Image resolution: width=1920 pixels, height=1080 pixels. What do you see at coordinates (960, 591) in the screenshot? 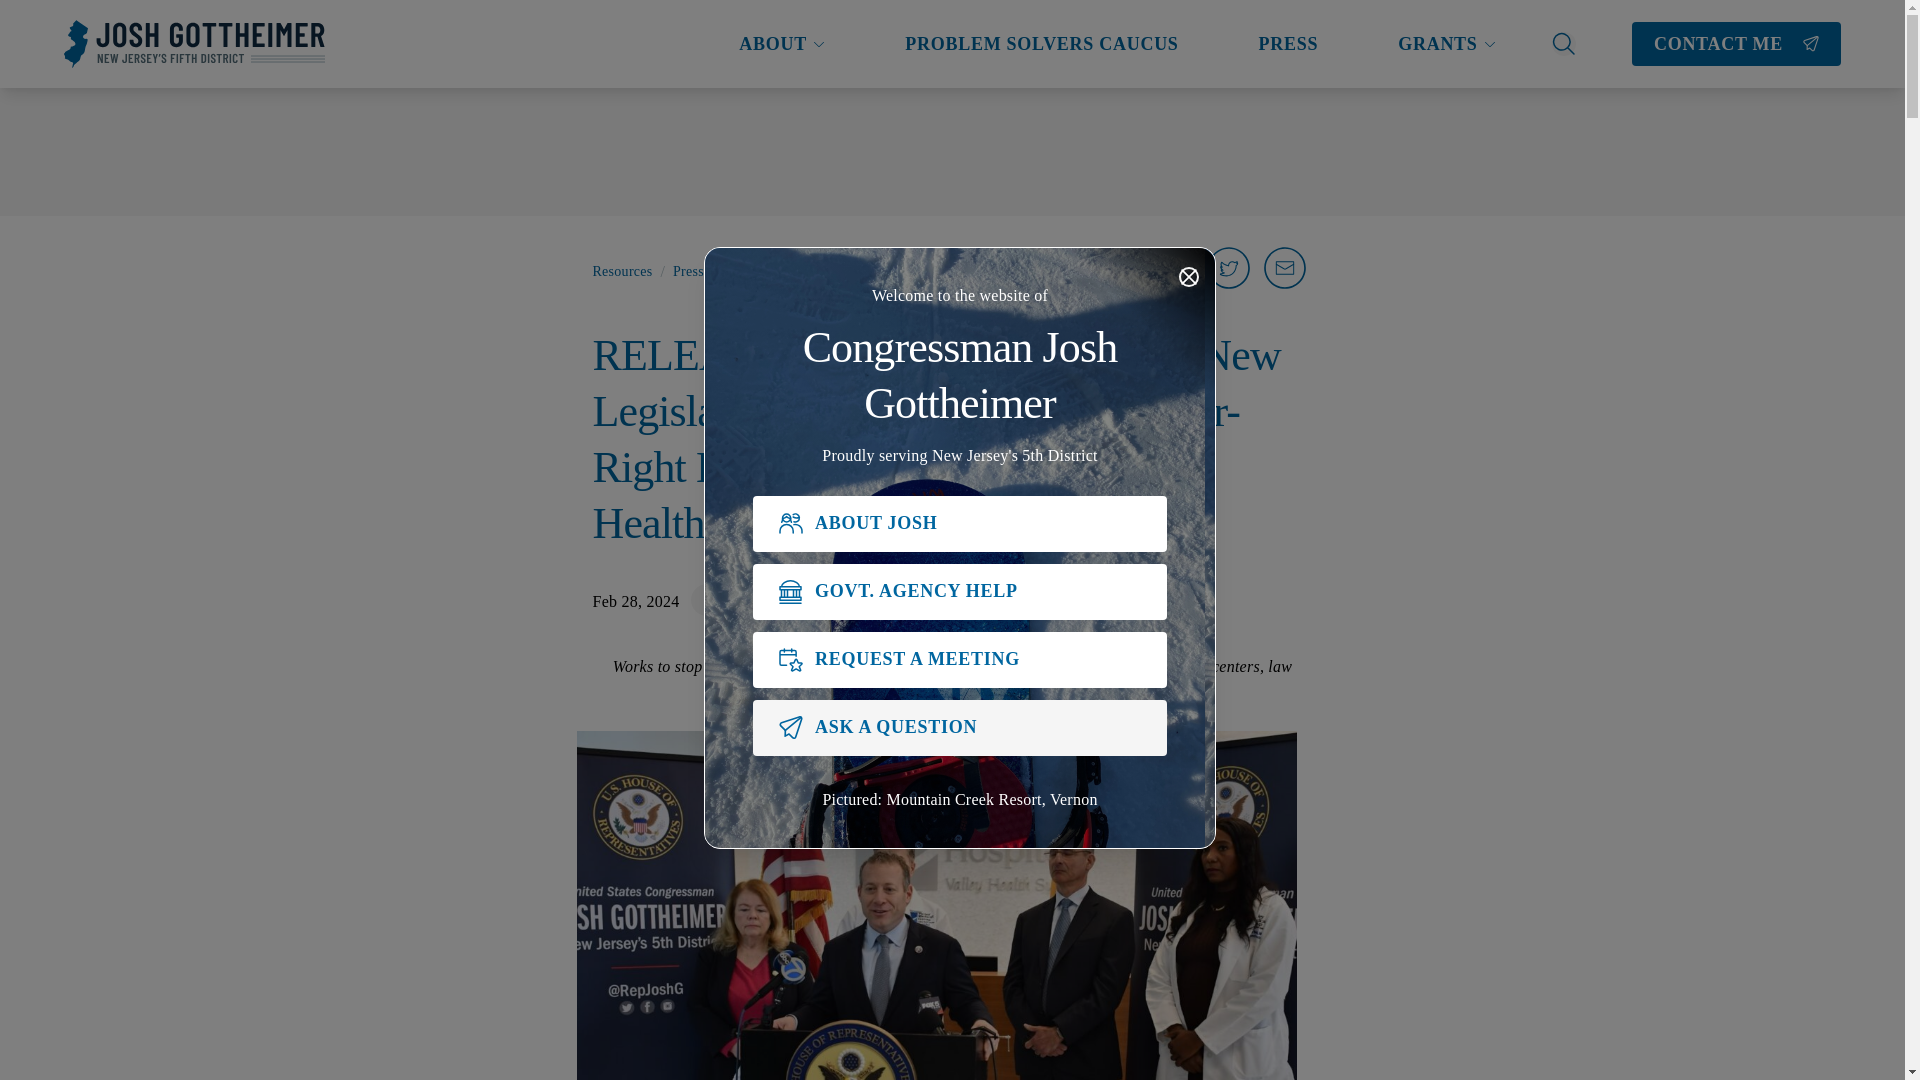
I see `GOVT. AGENCY HELP` at bounding box center [960, 591].